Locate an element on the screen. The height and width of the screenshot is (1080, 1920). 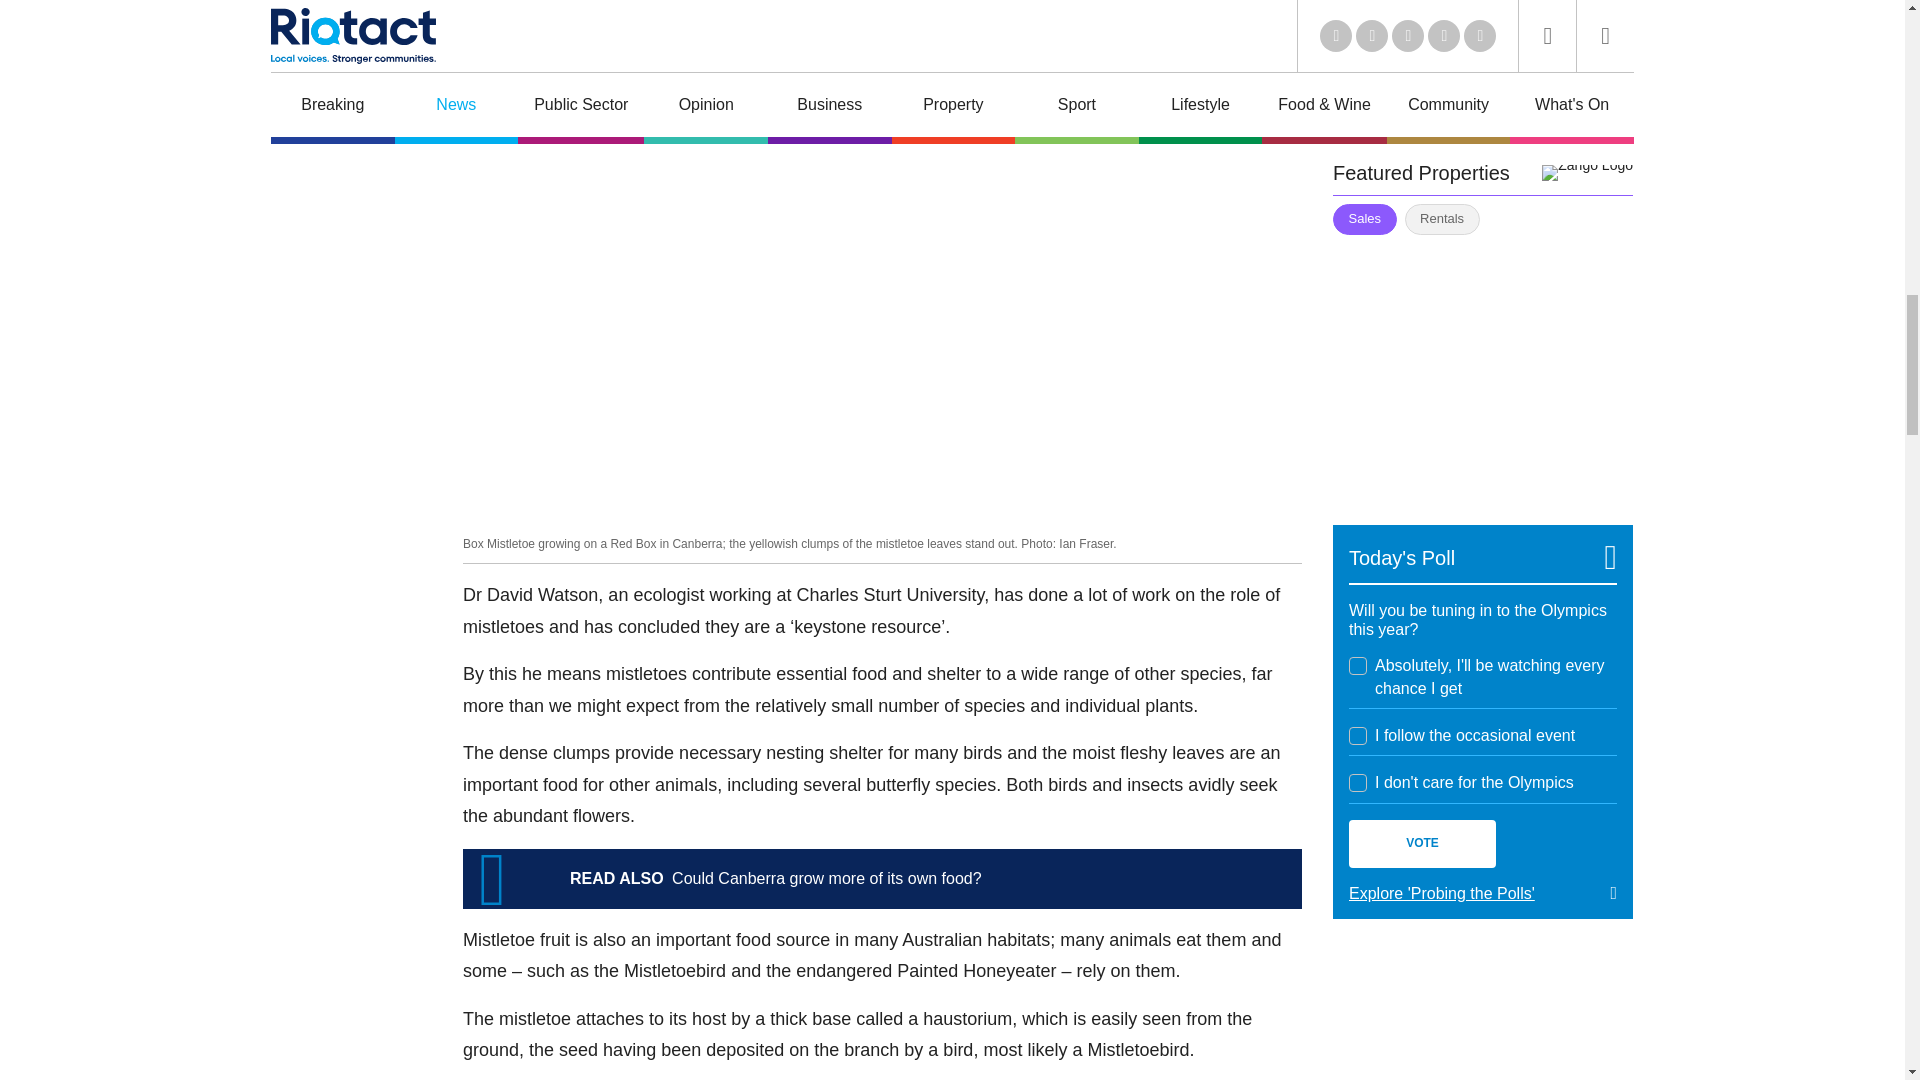
Zango Sales is located at coordinates (1482, 368).